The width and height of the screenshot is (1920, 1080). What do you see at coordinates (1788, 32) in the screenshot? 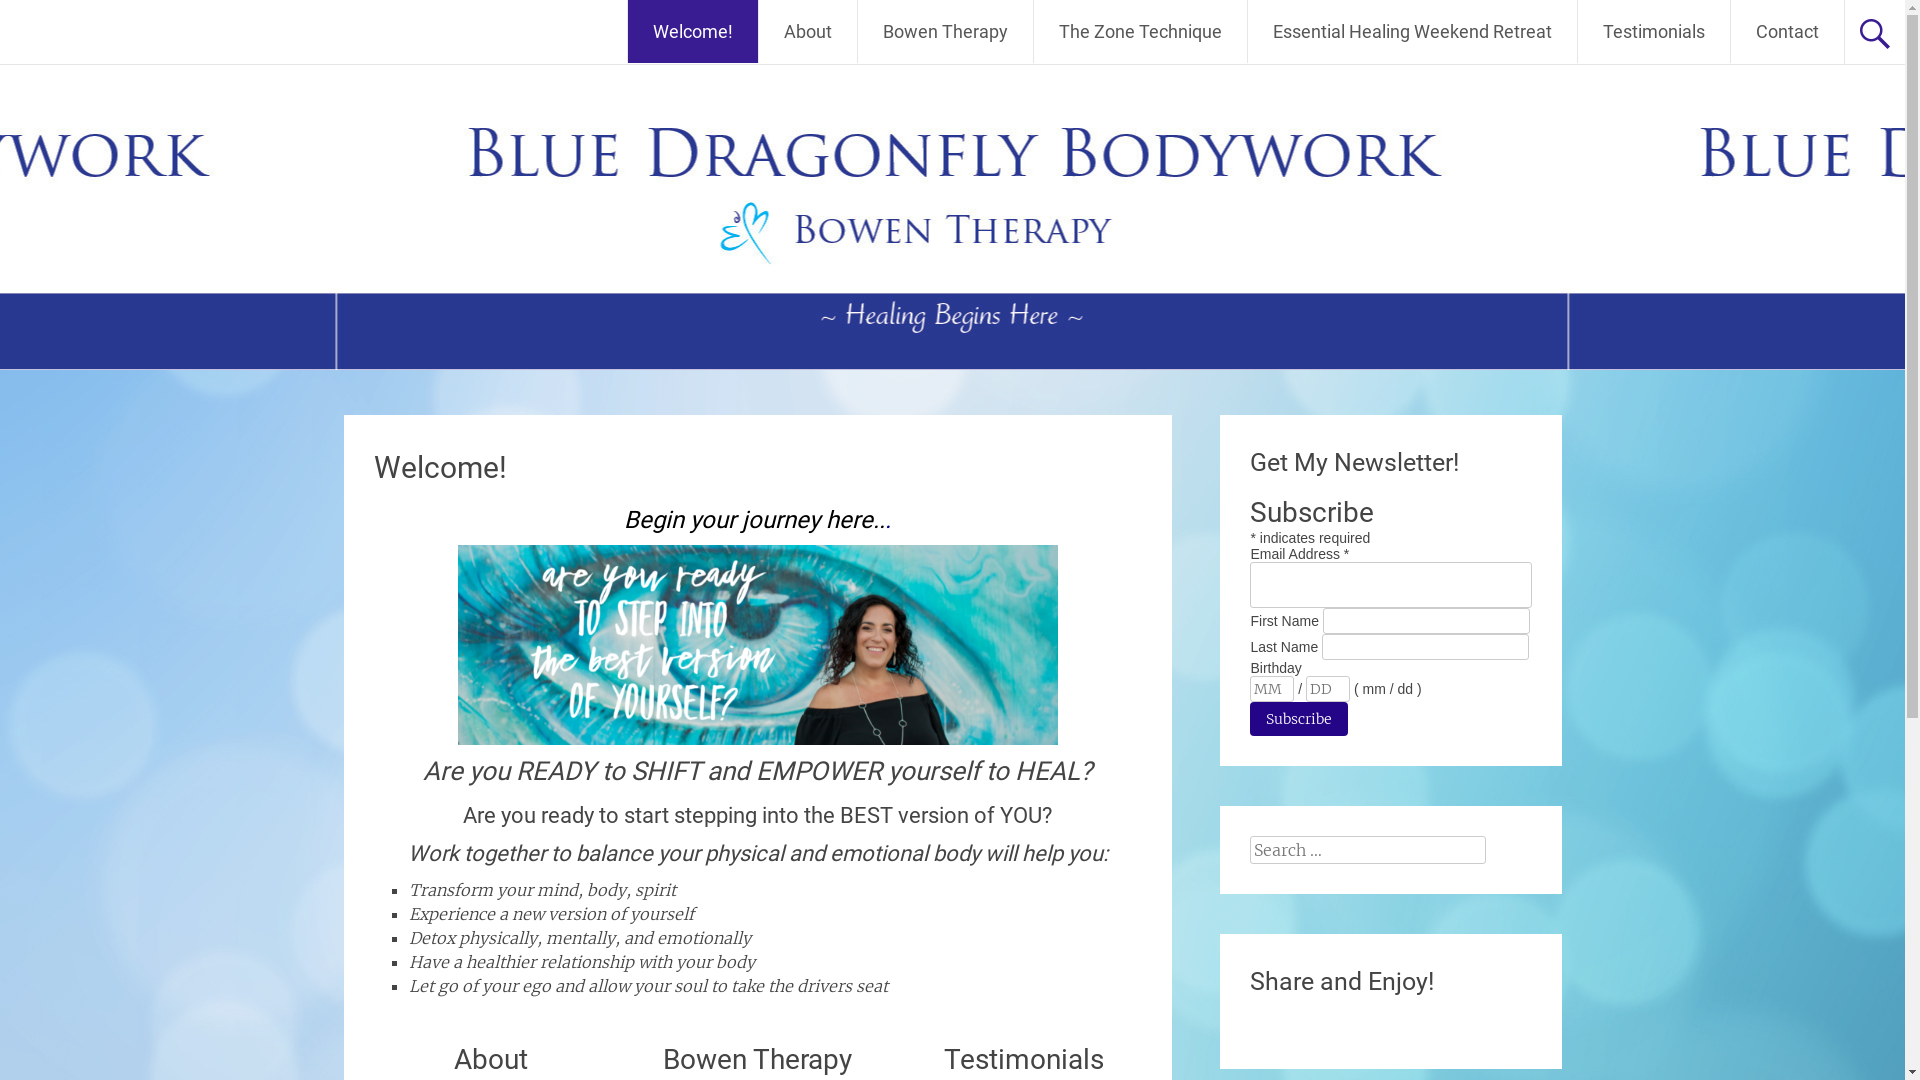
I see `Contact` at bounding box center [1788, 32].